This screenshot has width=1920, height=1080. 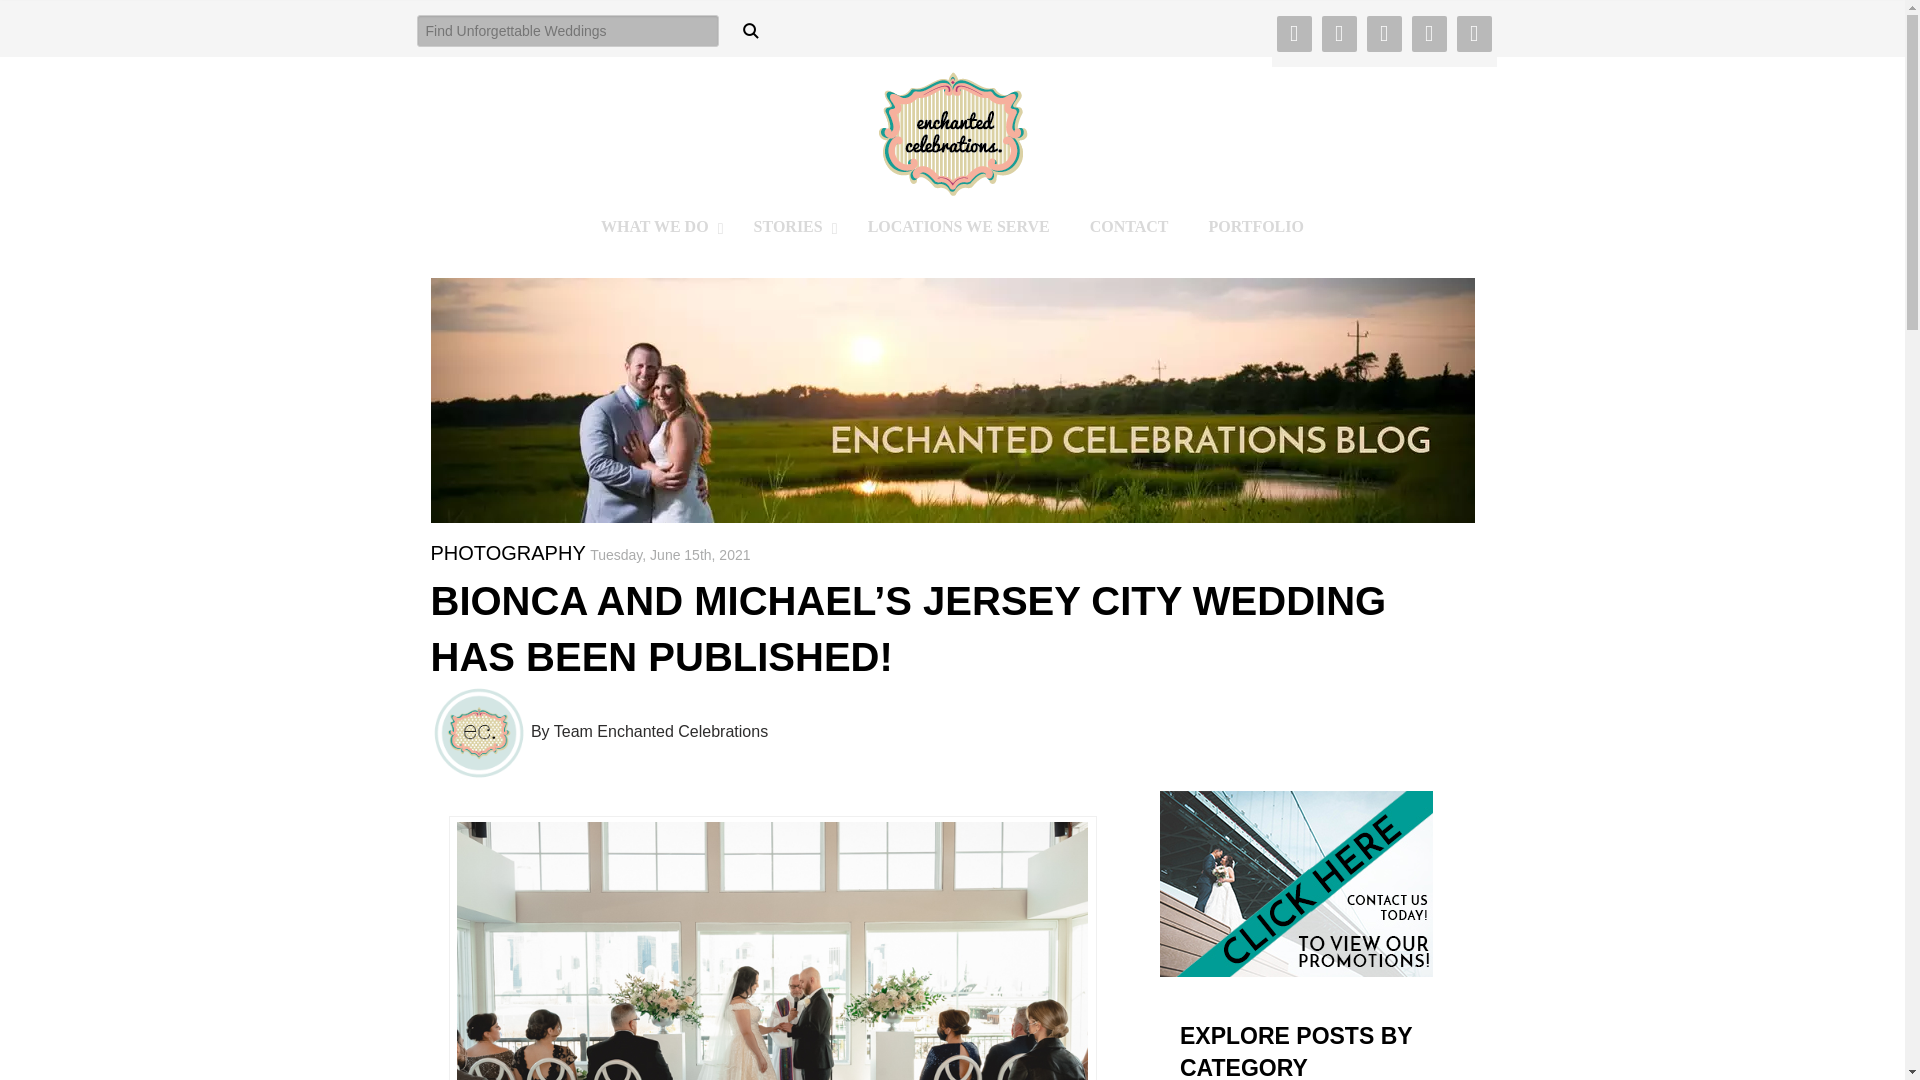 What do you see at coordinates (951, 226) in the screenshot?
I see `Enchanted Celebrations` at bounding box center [951, 226].